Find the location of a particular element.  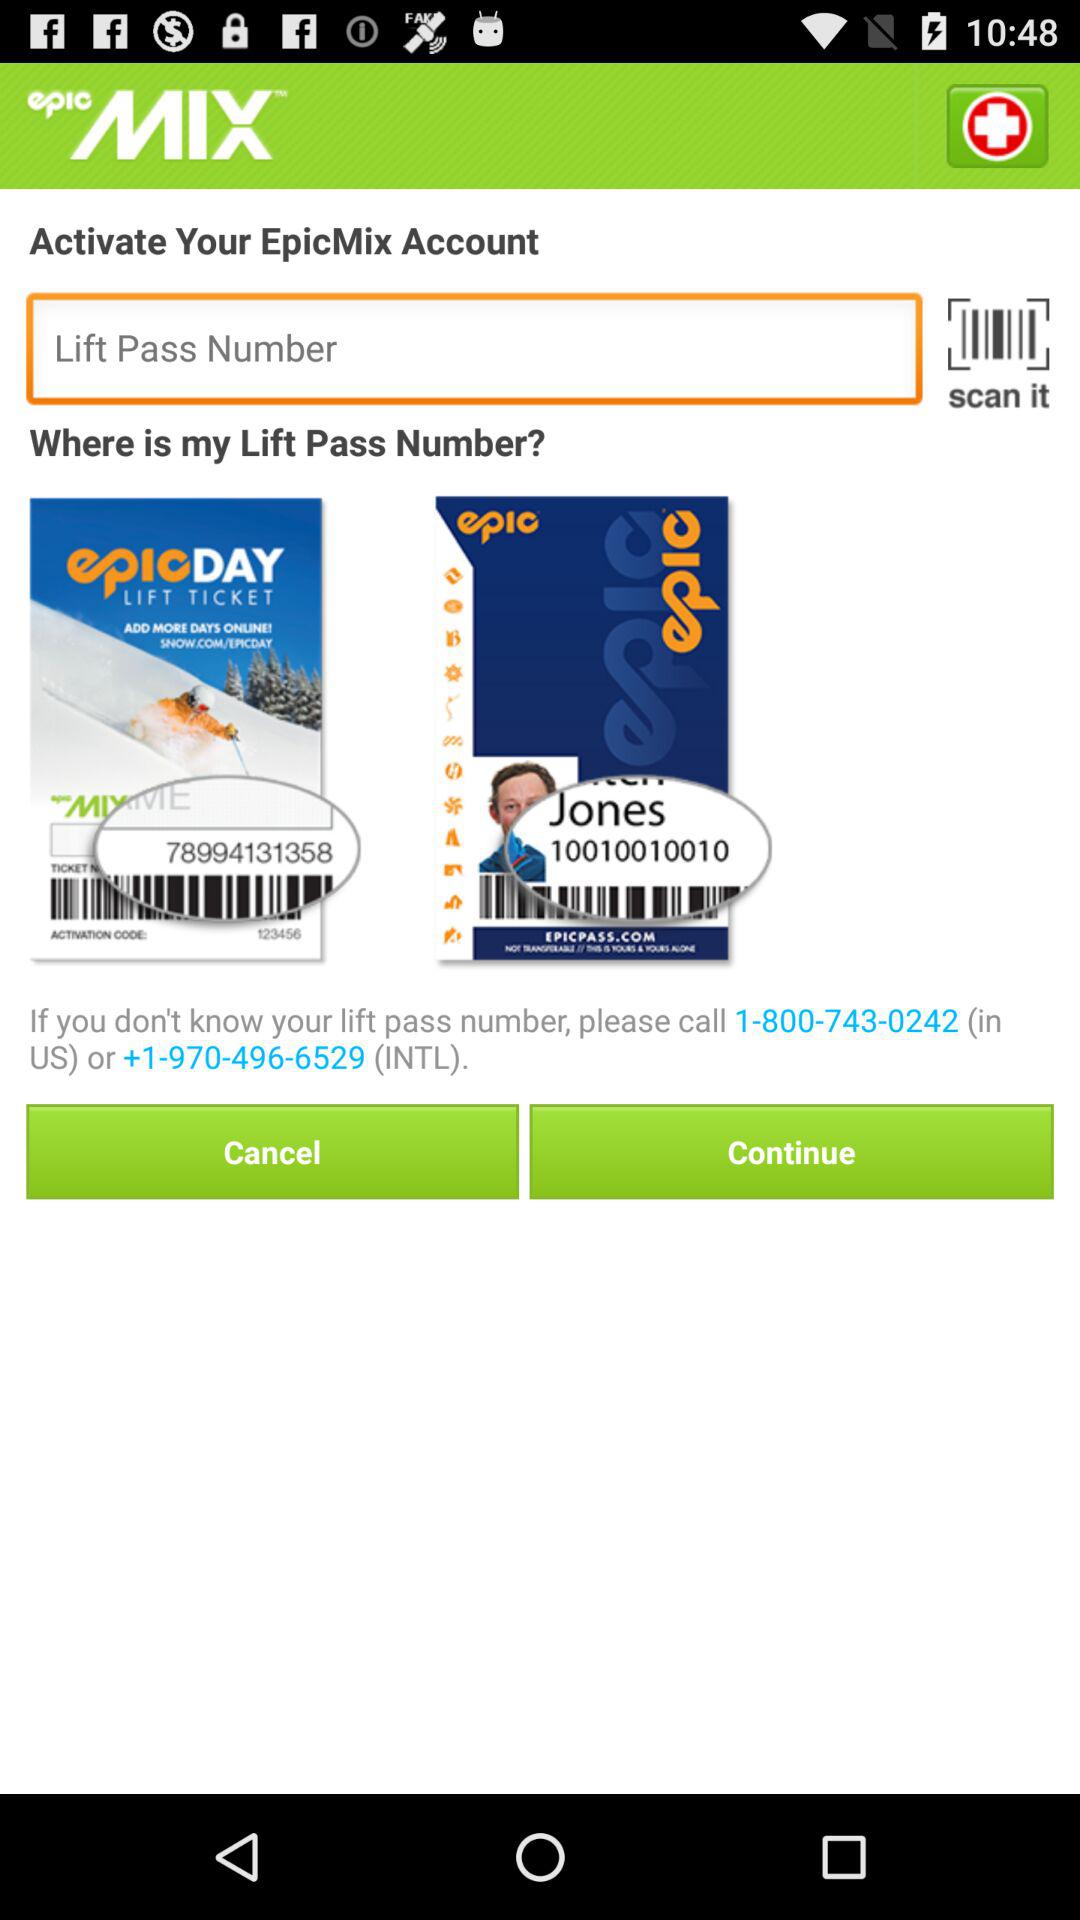

open the if you don icon is located at coordinates (541, 1038).